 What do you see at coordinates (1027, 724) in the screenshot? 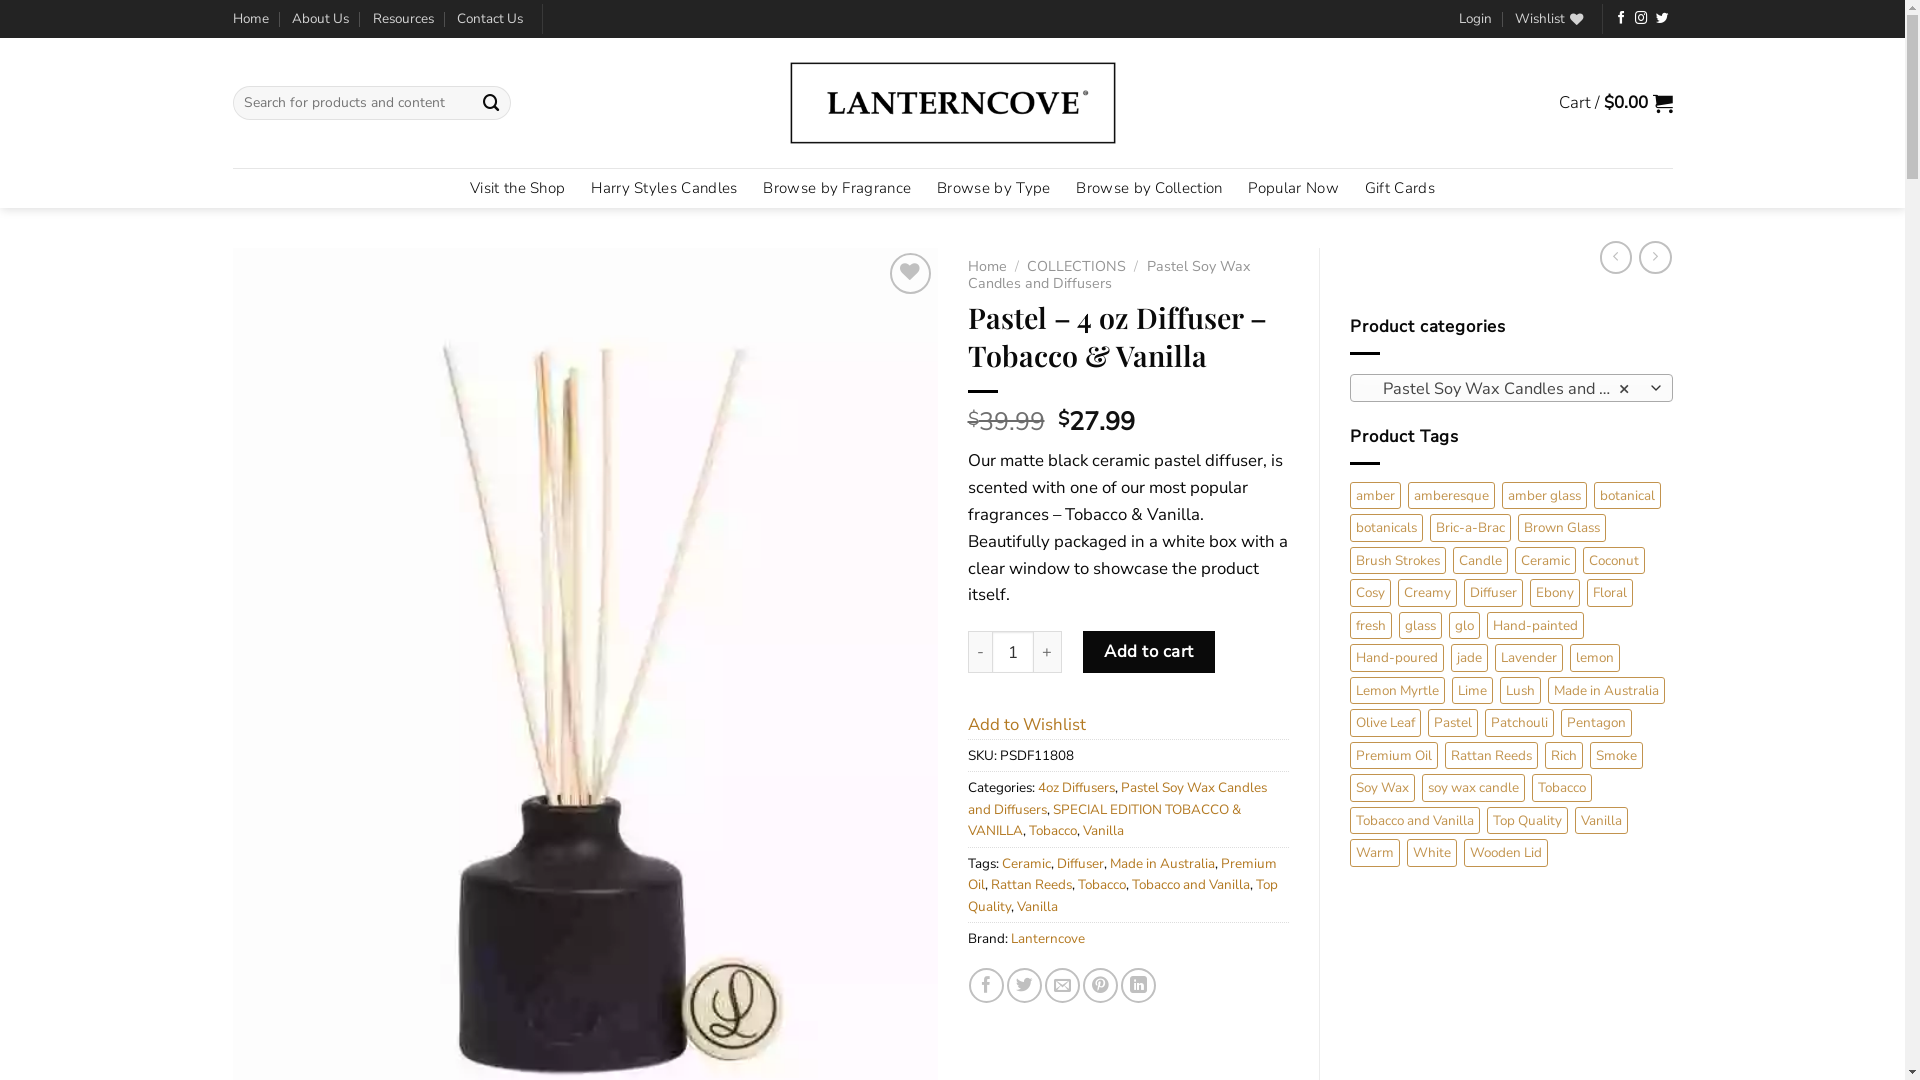
I see `Add to Wishlist` at bounding box center [1027, 724].